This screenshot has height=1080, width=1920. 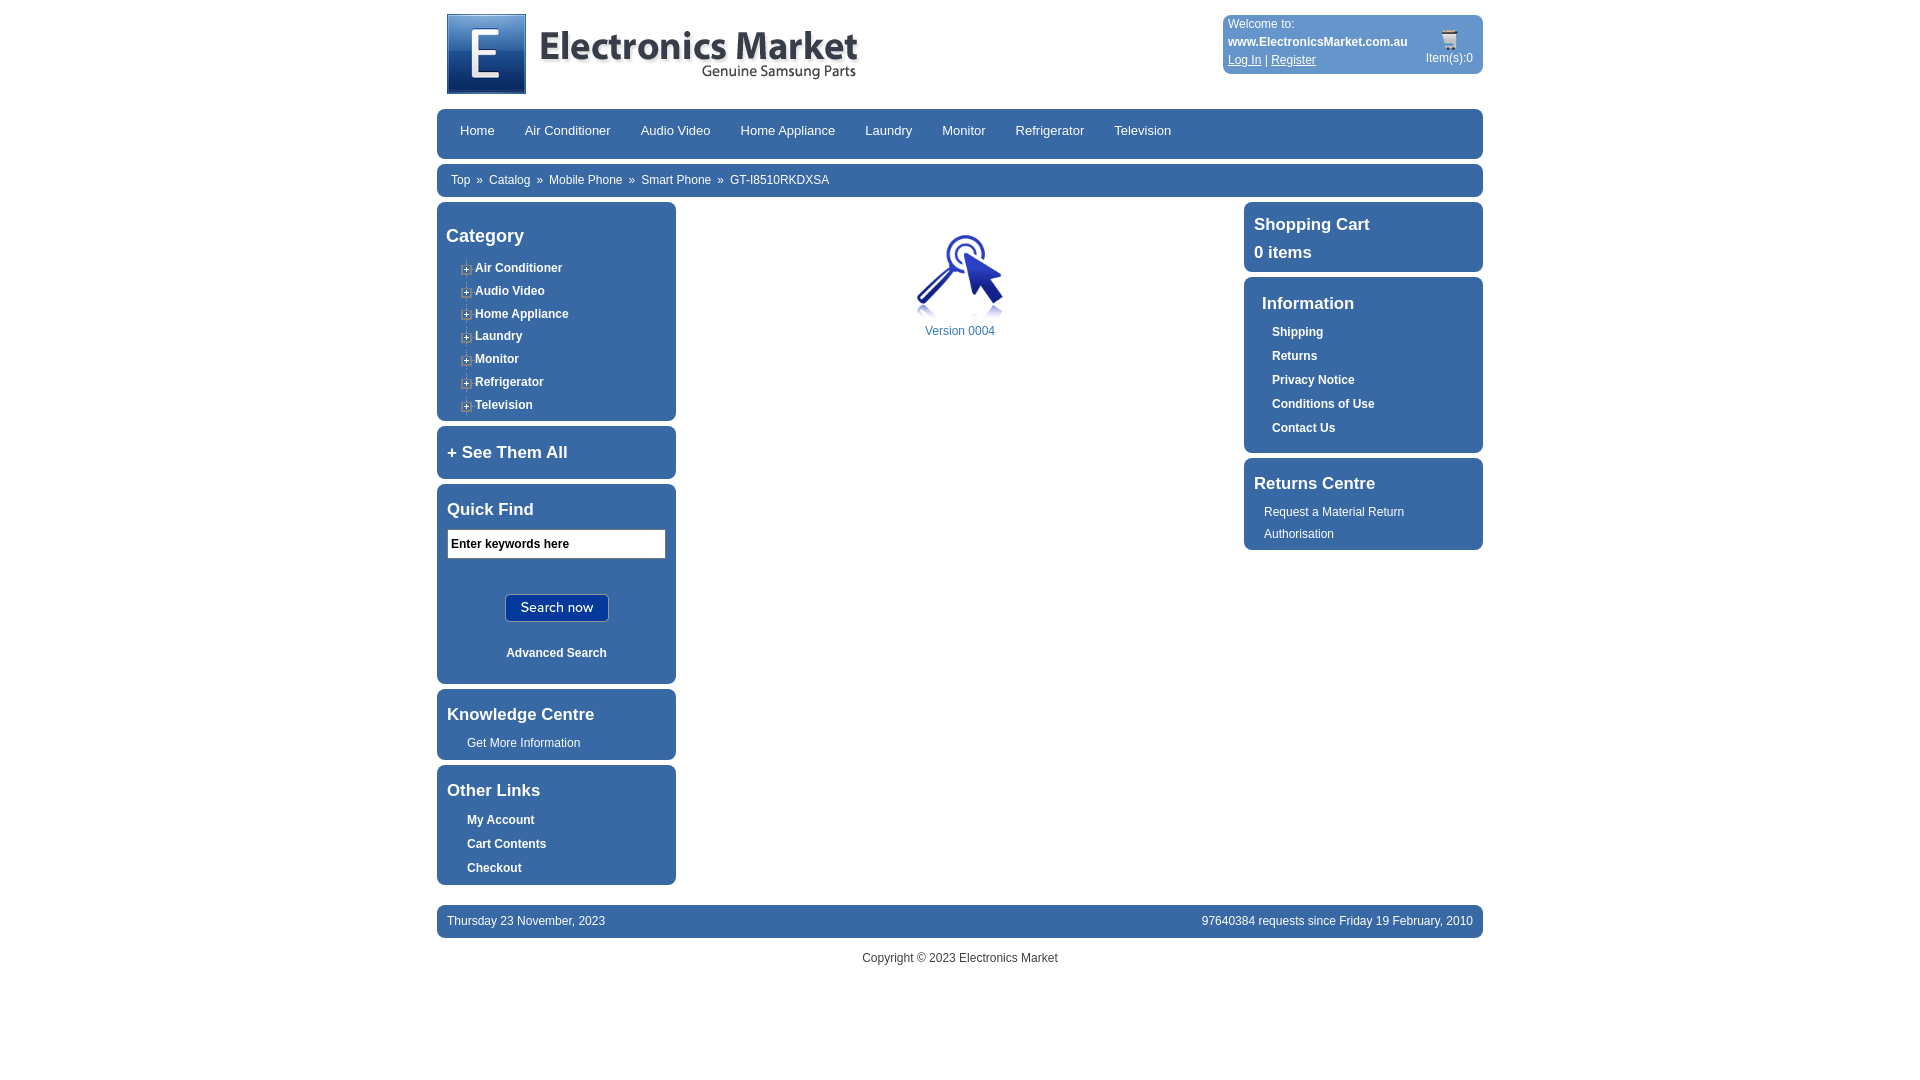 What do you see at coordinates (960, 302) in the screenshot?
I see `Version 0004` at bounding box center [960, 302].